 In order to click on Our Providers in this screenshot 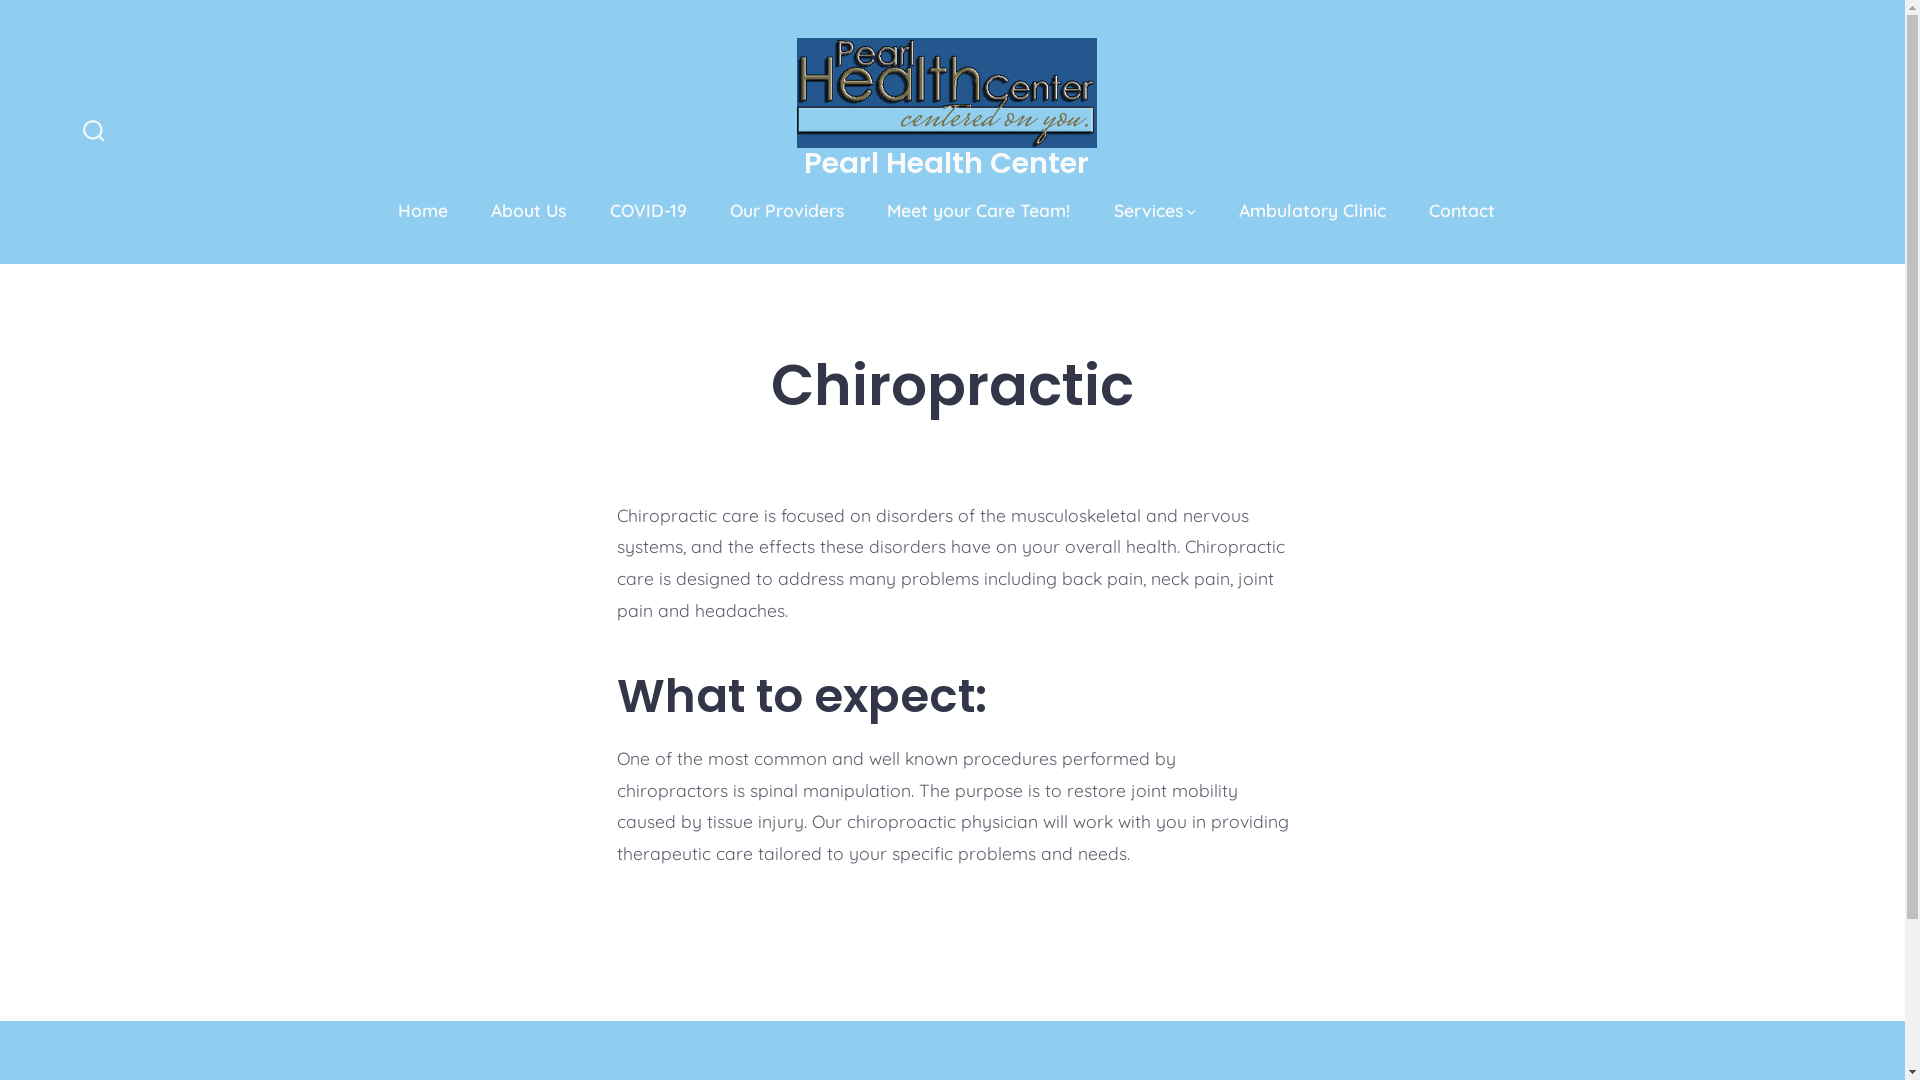, I will do `click(787, 211)`.